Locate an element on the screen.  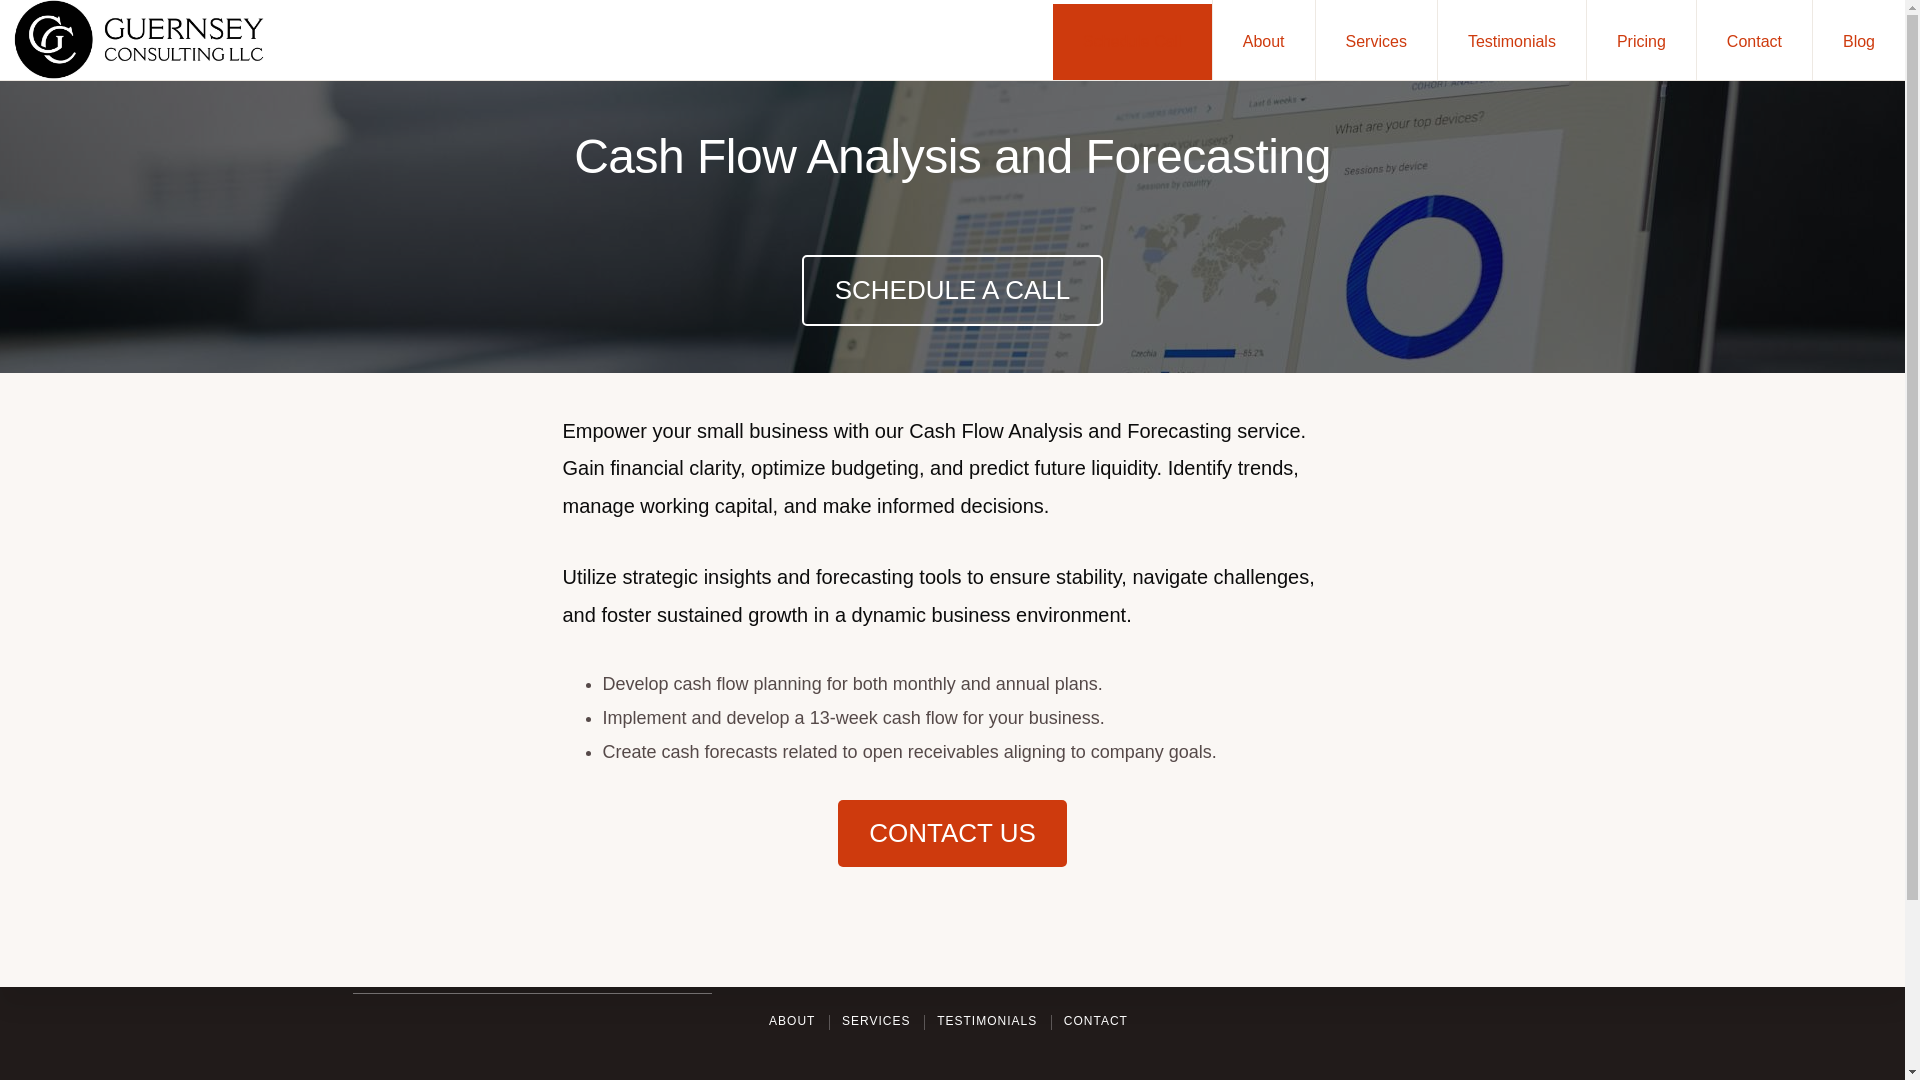
Pricing is located at coordinates (1641, 40).